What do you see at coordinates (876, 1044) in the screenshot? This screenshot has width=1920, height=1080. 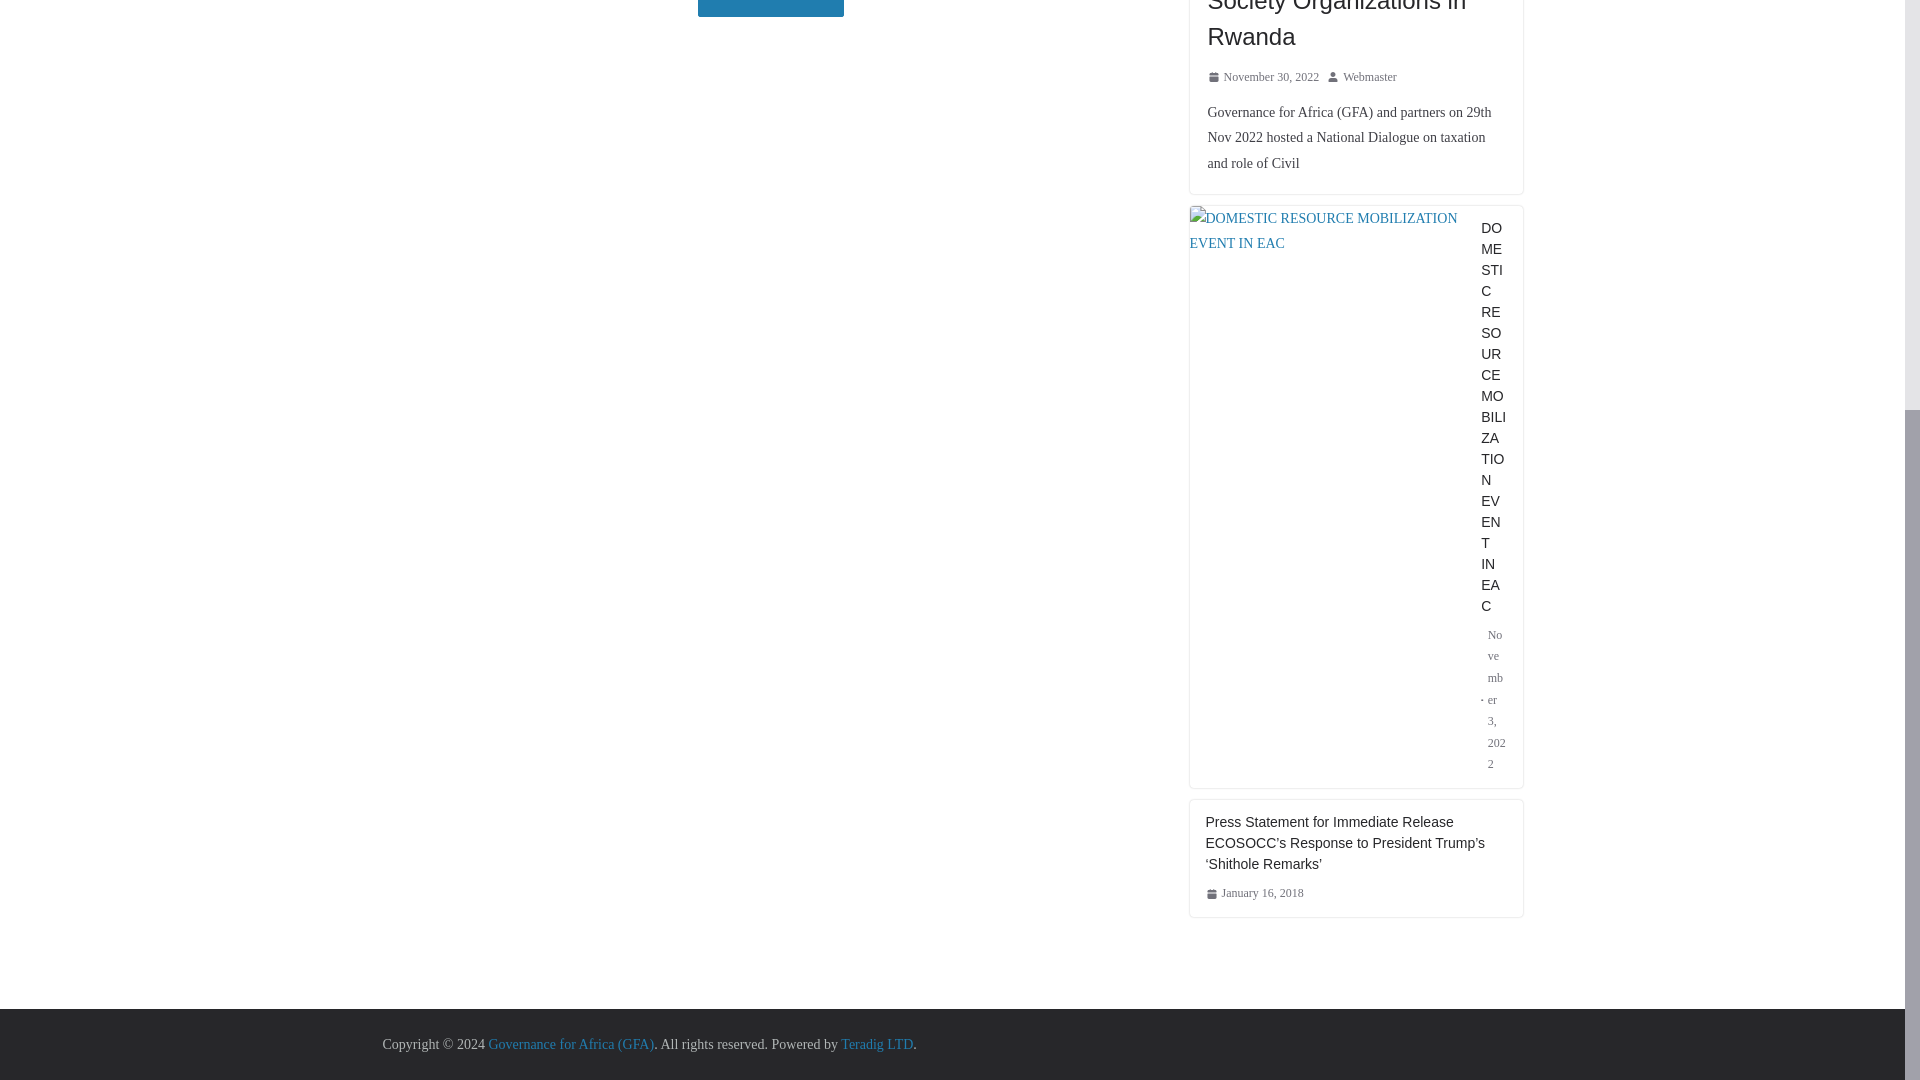 I see `Teradig Hosting` at bounding box center [876, 1044].